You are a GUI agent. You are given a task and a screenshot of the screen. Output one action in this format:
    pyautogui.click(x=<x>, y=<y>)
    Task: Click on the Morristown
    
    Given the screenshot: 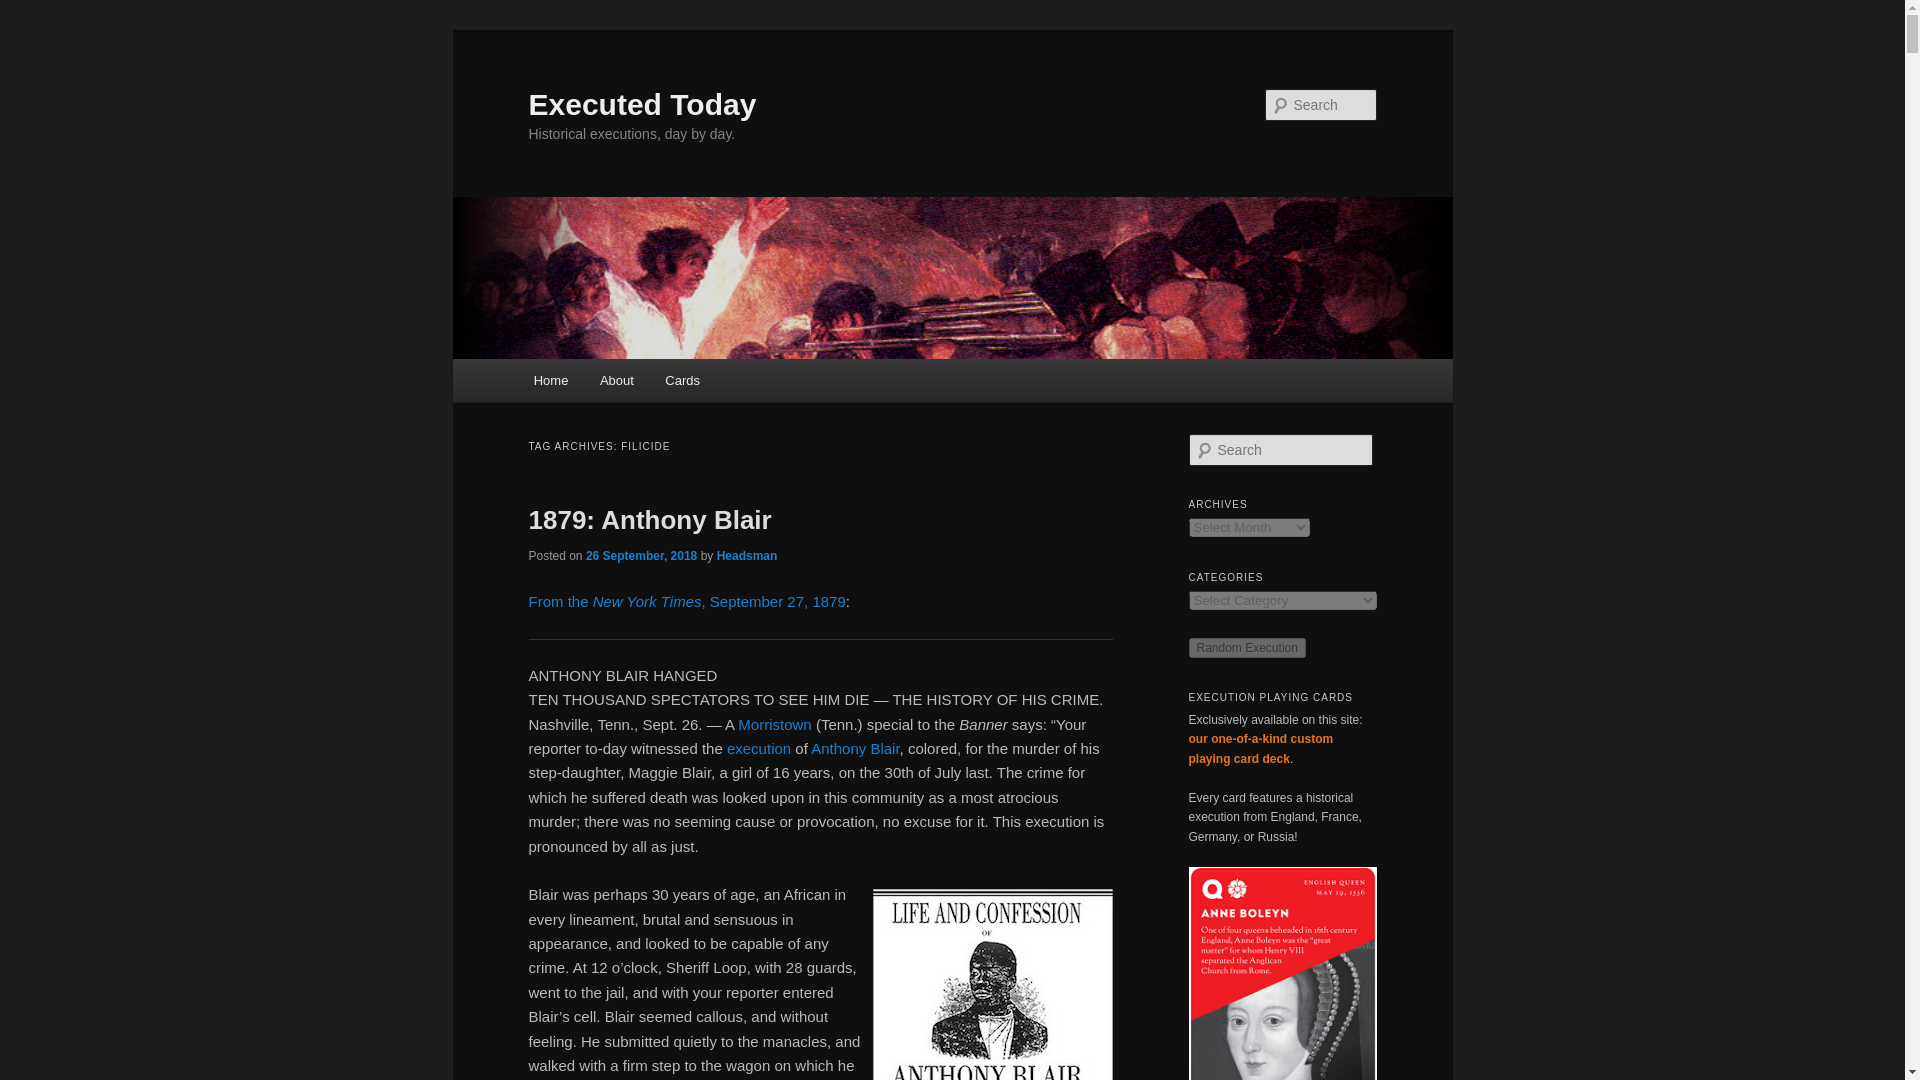 What is the action you would take?
    pyautogui.click(x=774, y=724)
    